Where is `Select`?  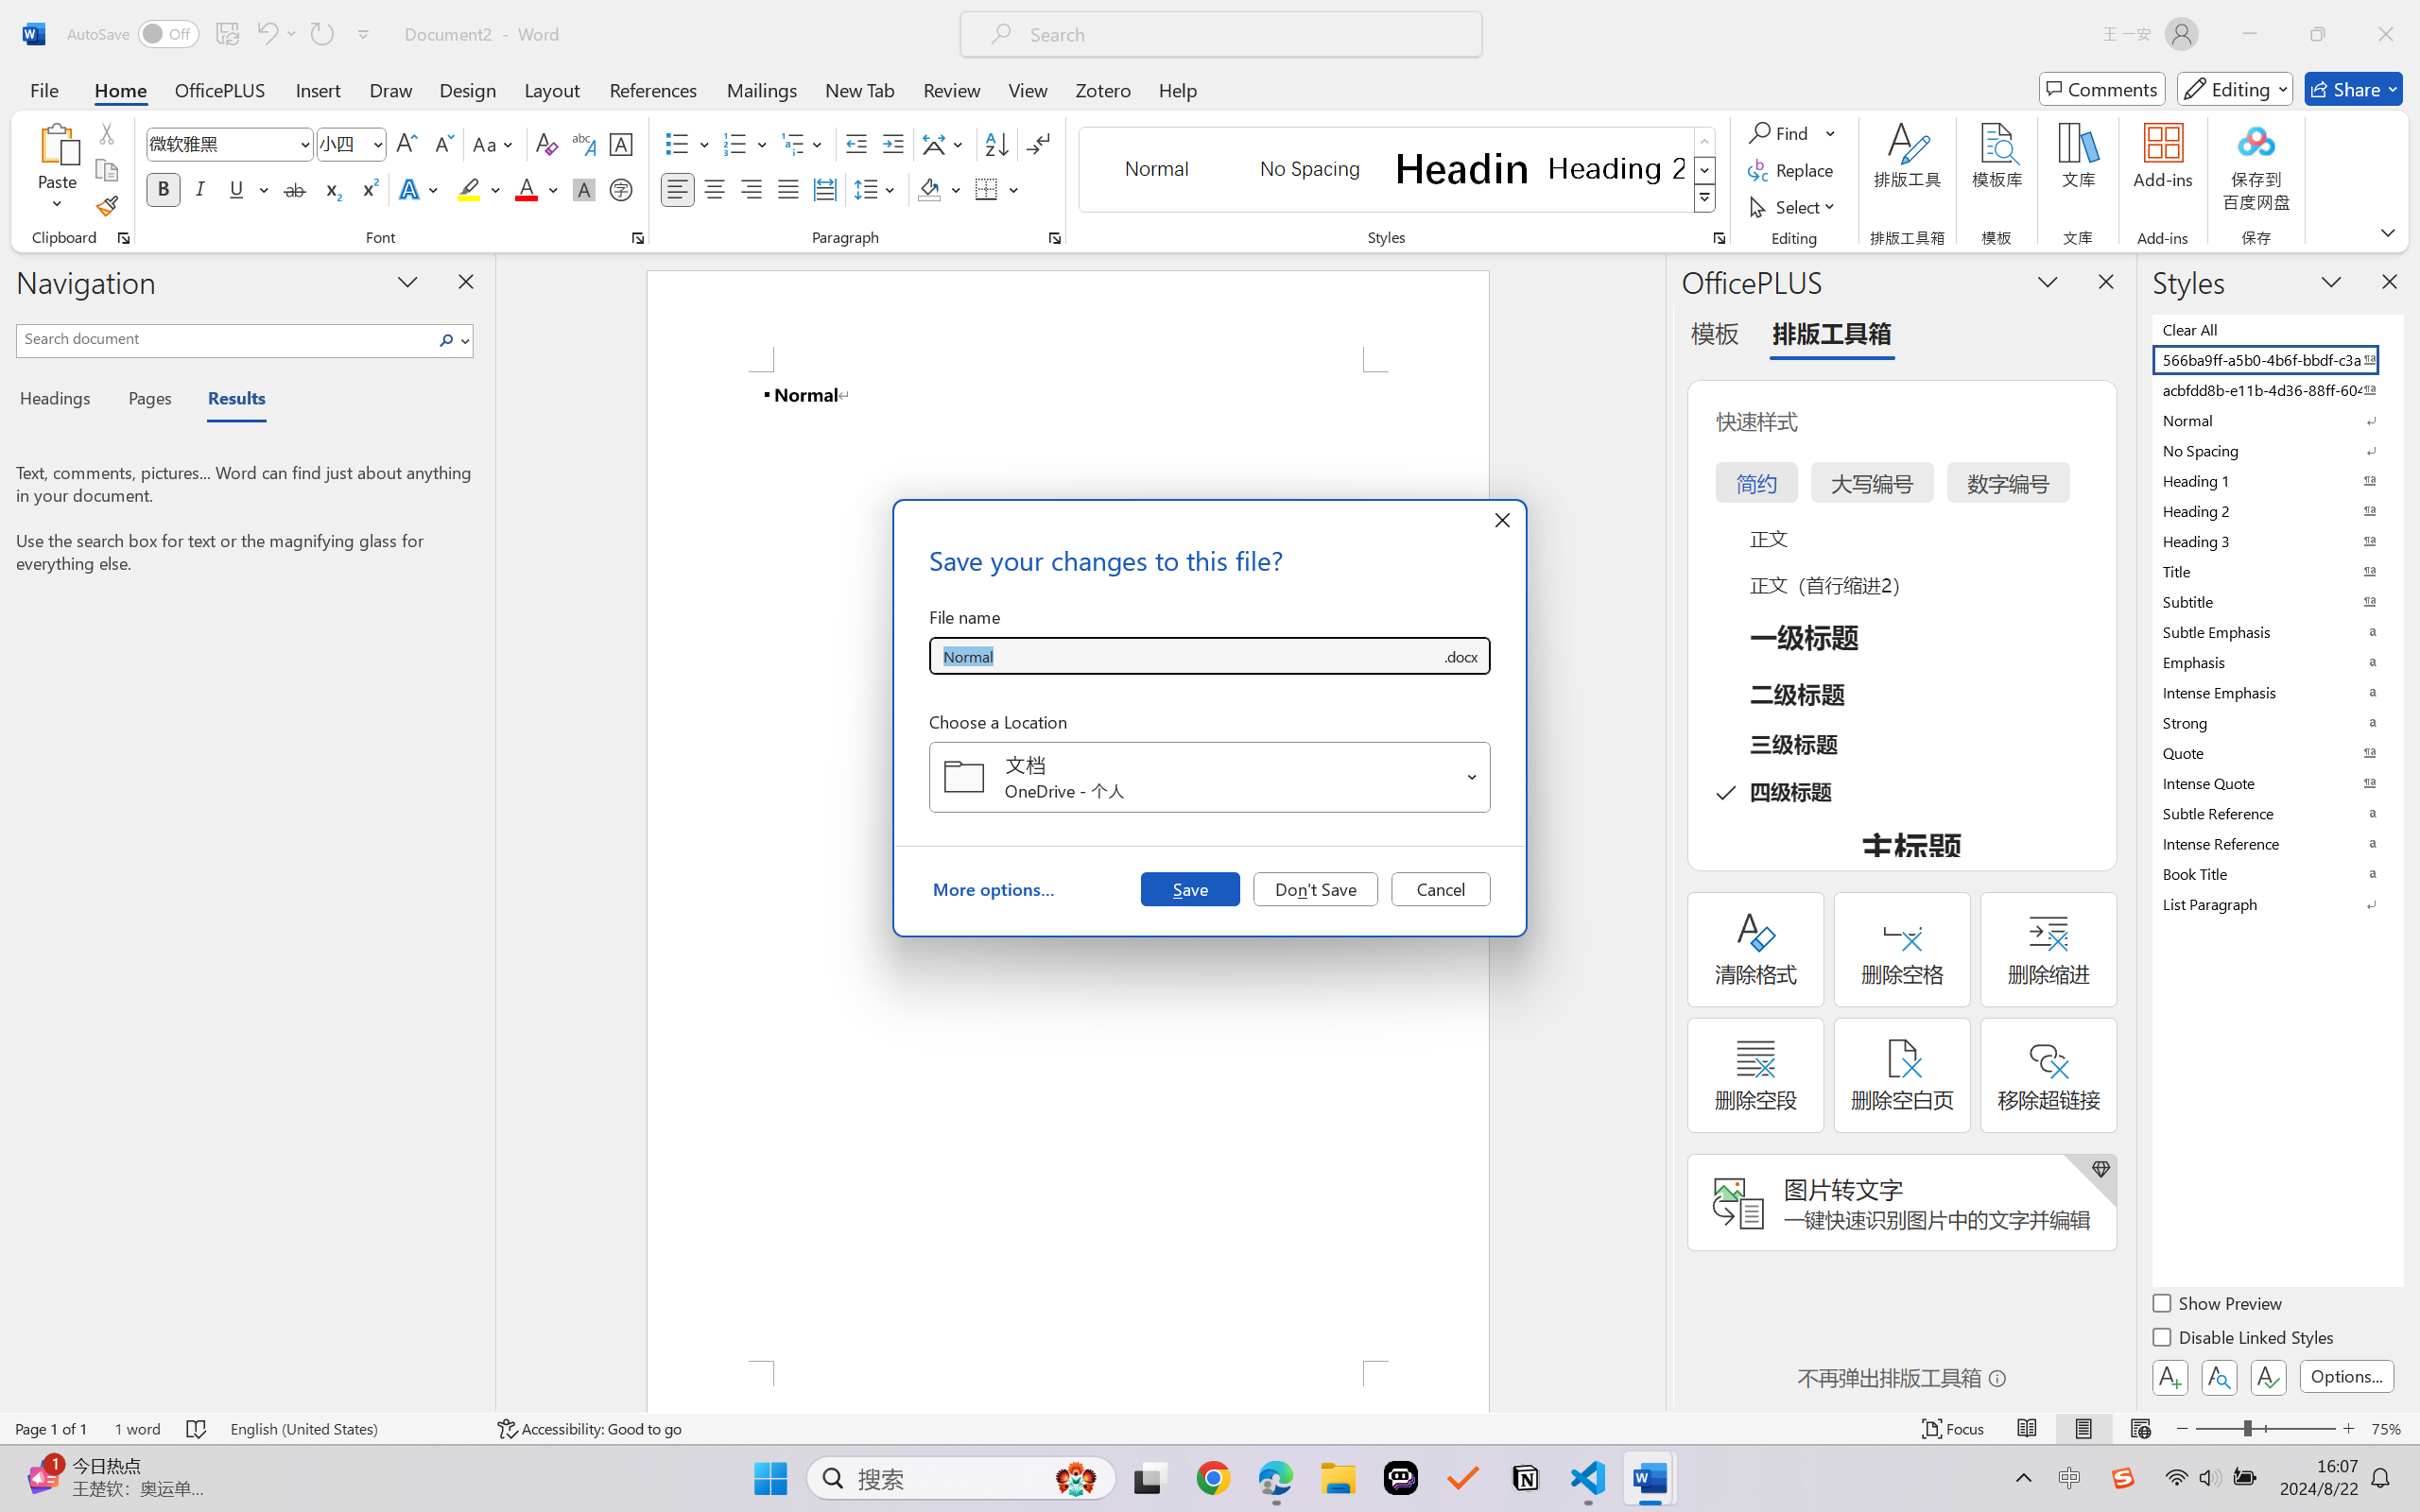
Select is located at coordinates (1795, 206).